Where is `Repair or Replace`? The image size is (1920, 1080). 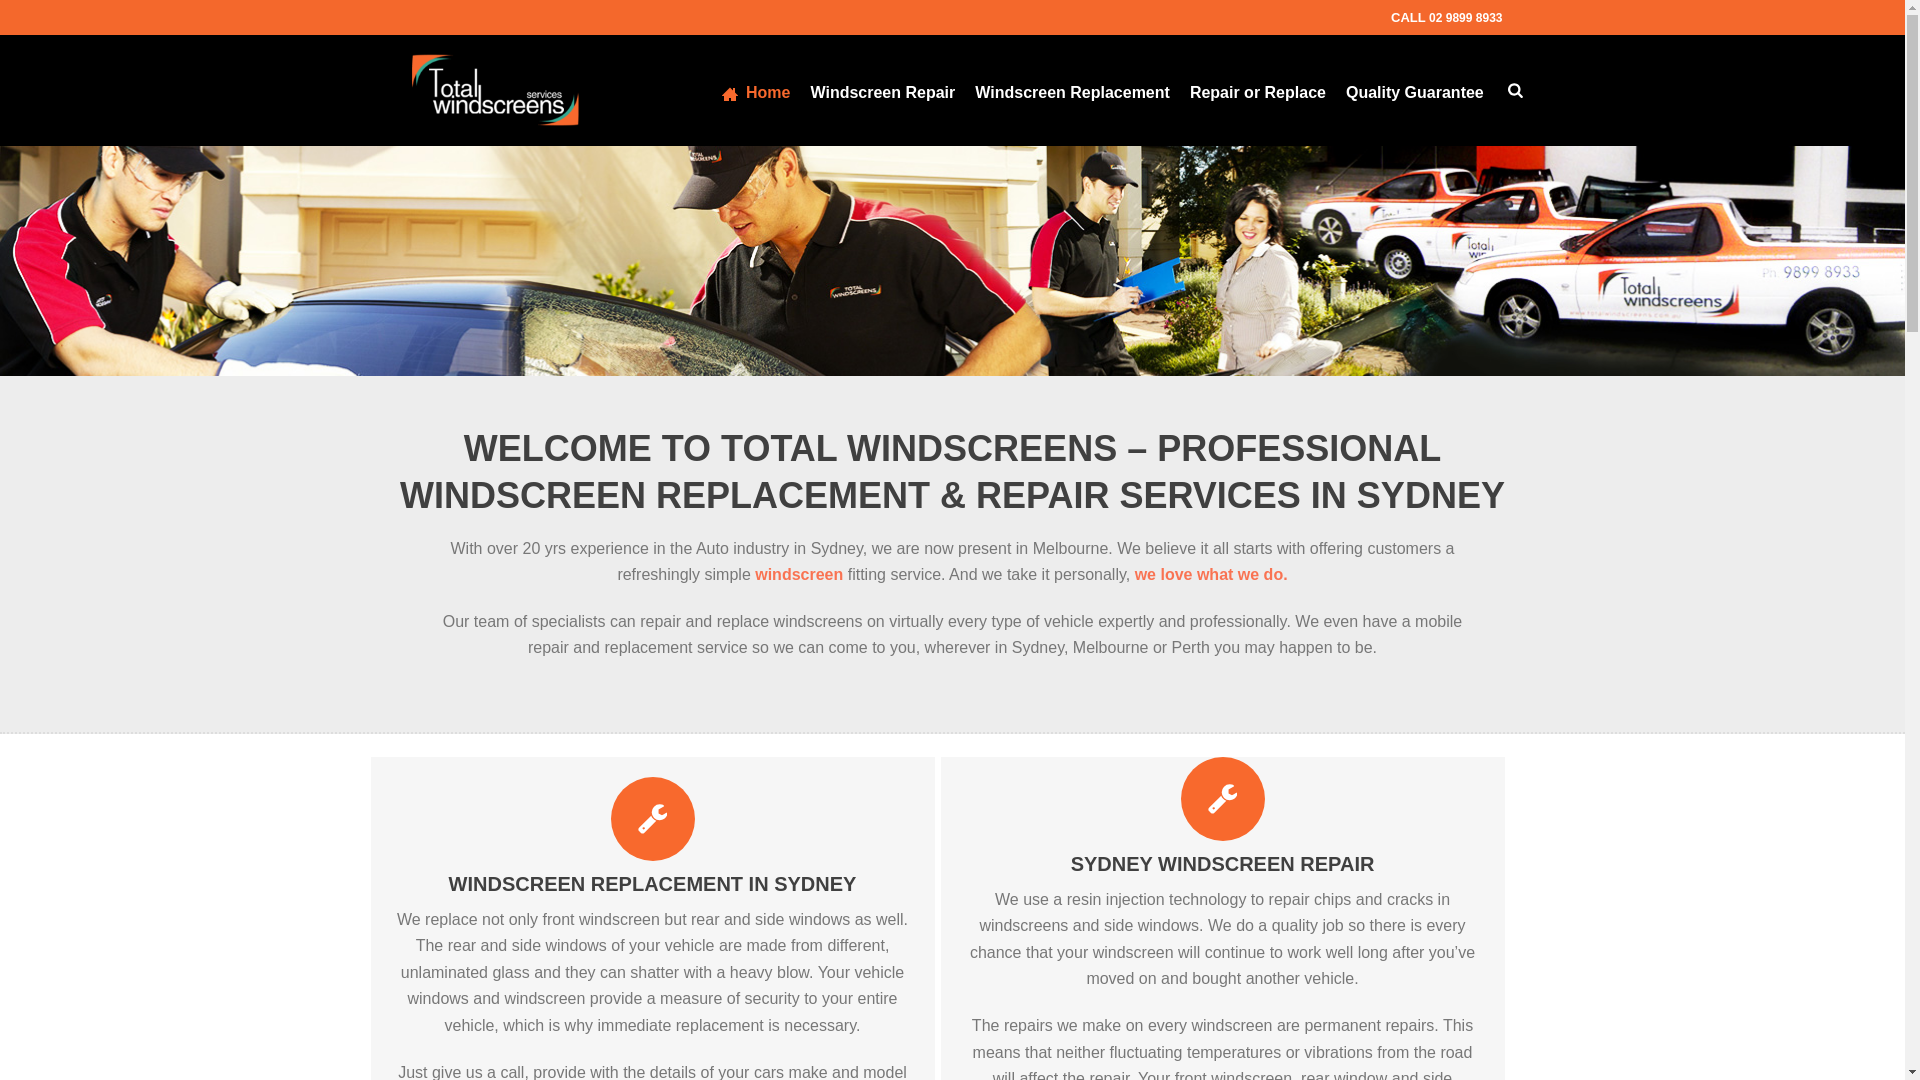
Repair or Replace is located at coordinates (1258, 90).